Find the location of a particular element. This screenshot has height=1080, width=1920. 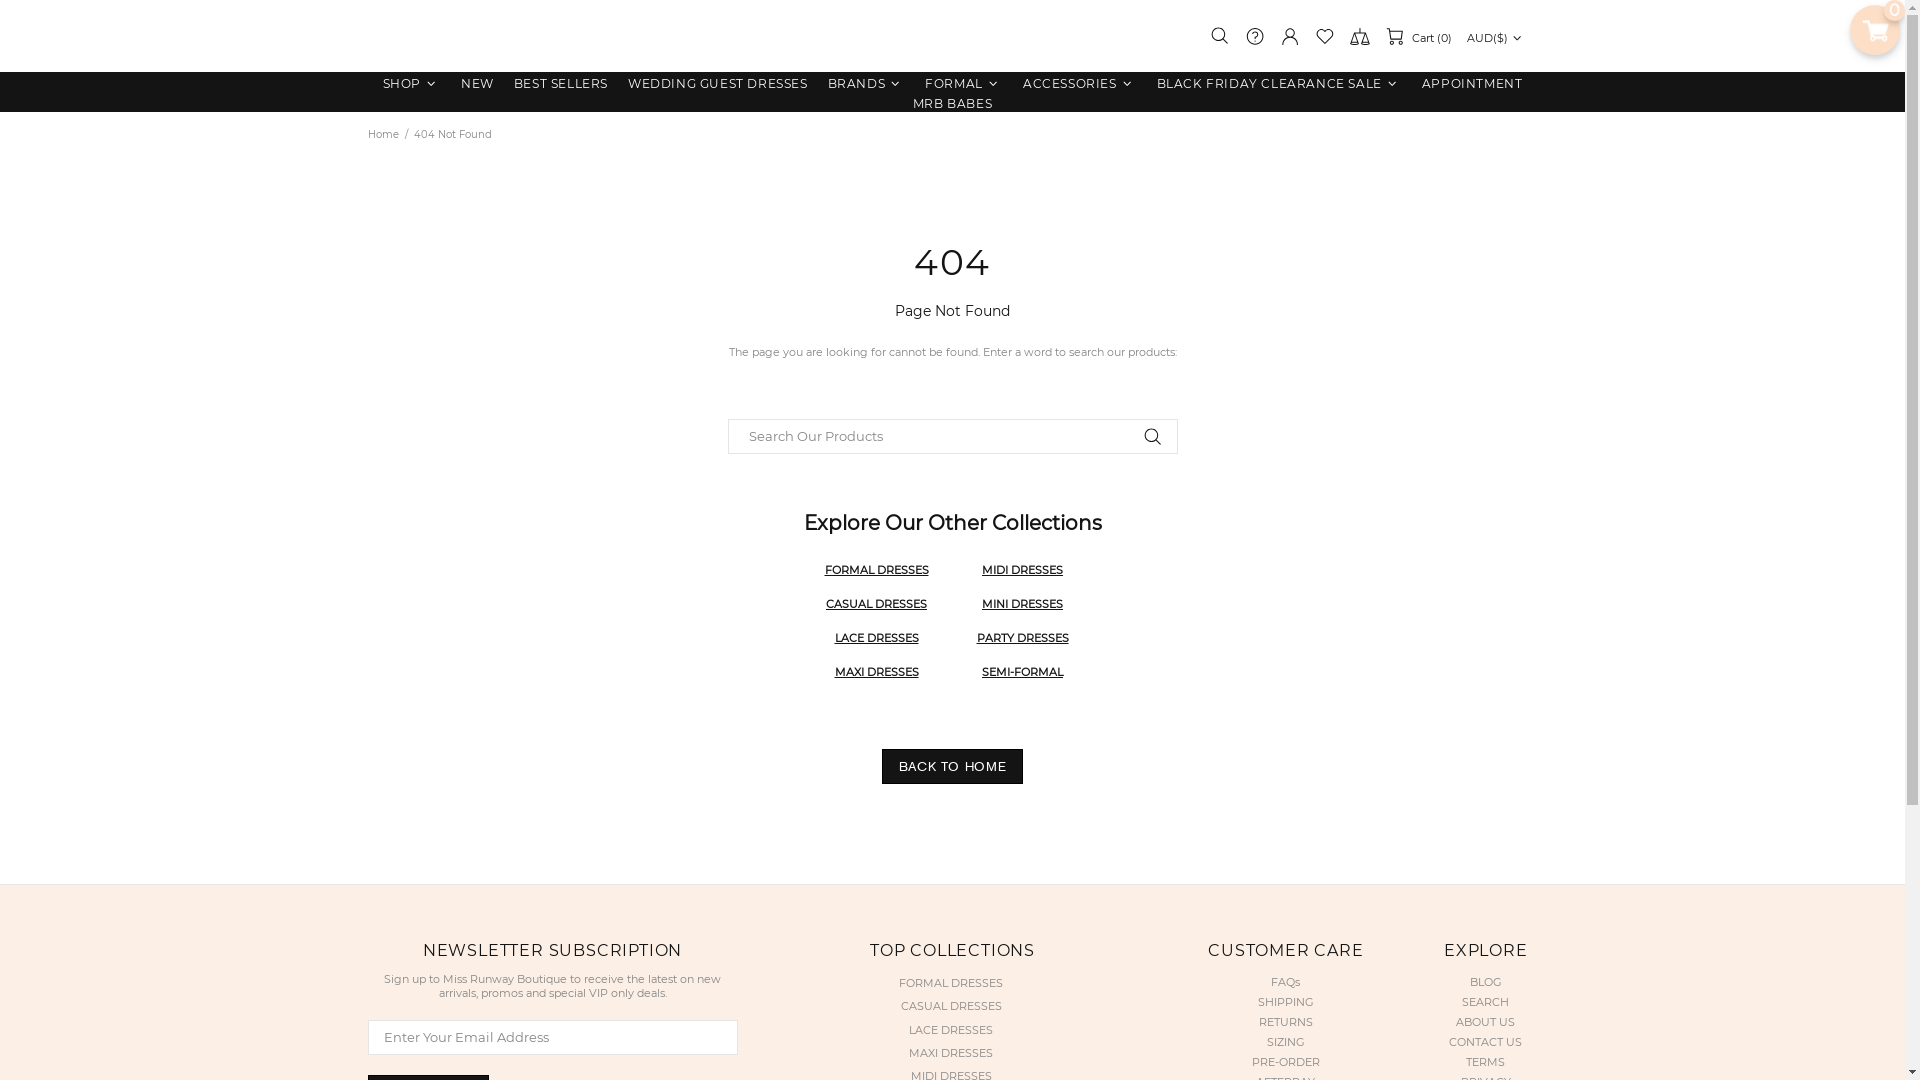

CASUAL DRESSES  is located at coordinates (952, 1006).